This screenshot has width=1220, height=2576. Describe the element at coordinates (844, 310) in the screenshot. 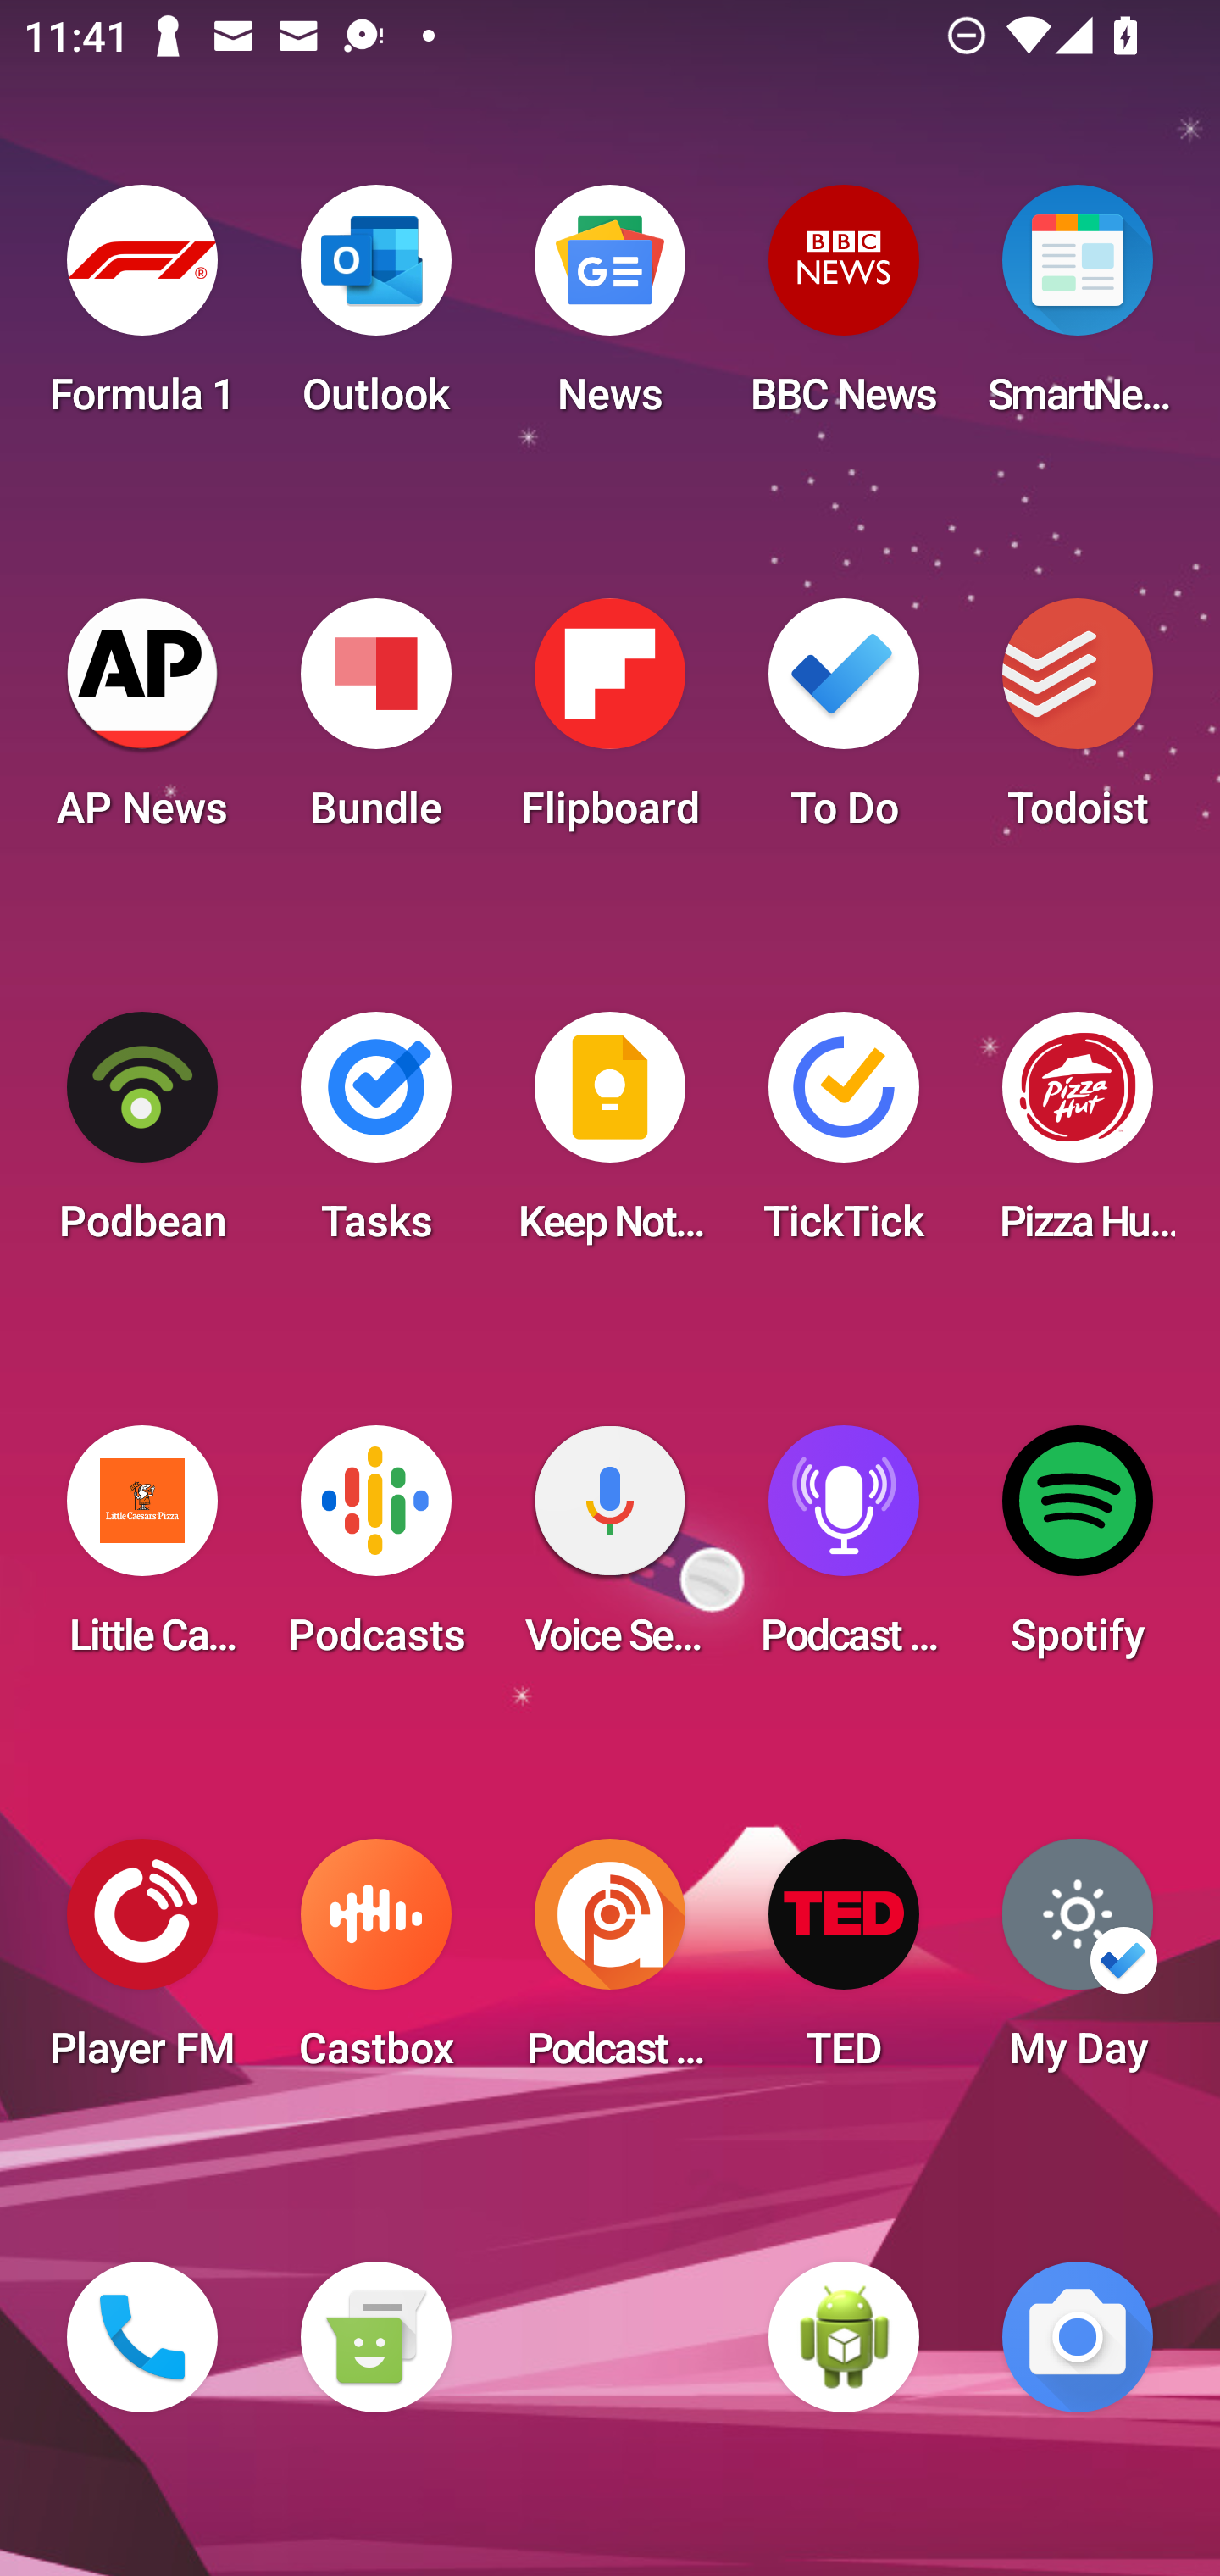

I see `BBC News` at that location.